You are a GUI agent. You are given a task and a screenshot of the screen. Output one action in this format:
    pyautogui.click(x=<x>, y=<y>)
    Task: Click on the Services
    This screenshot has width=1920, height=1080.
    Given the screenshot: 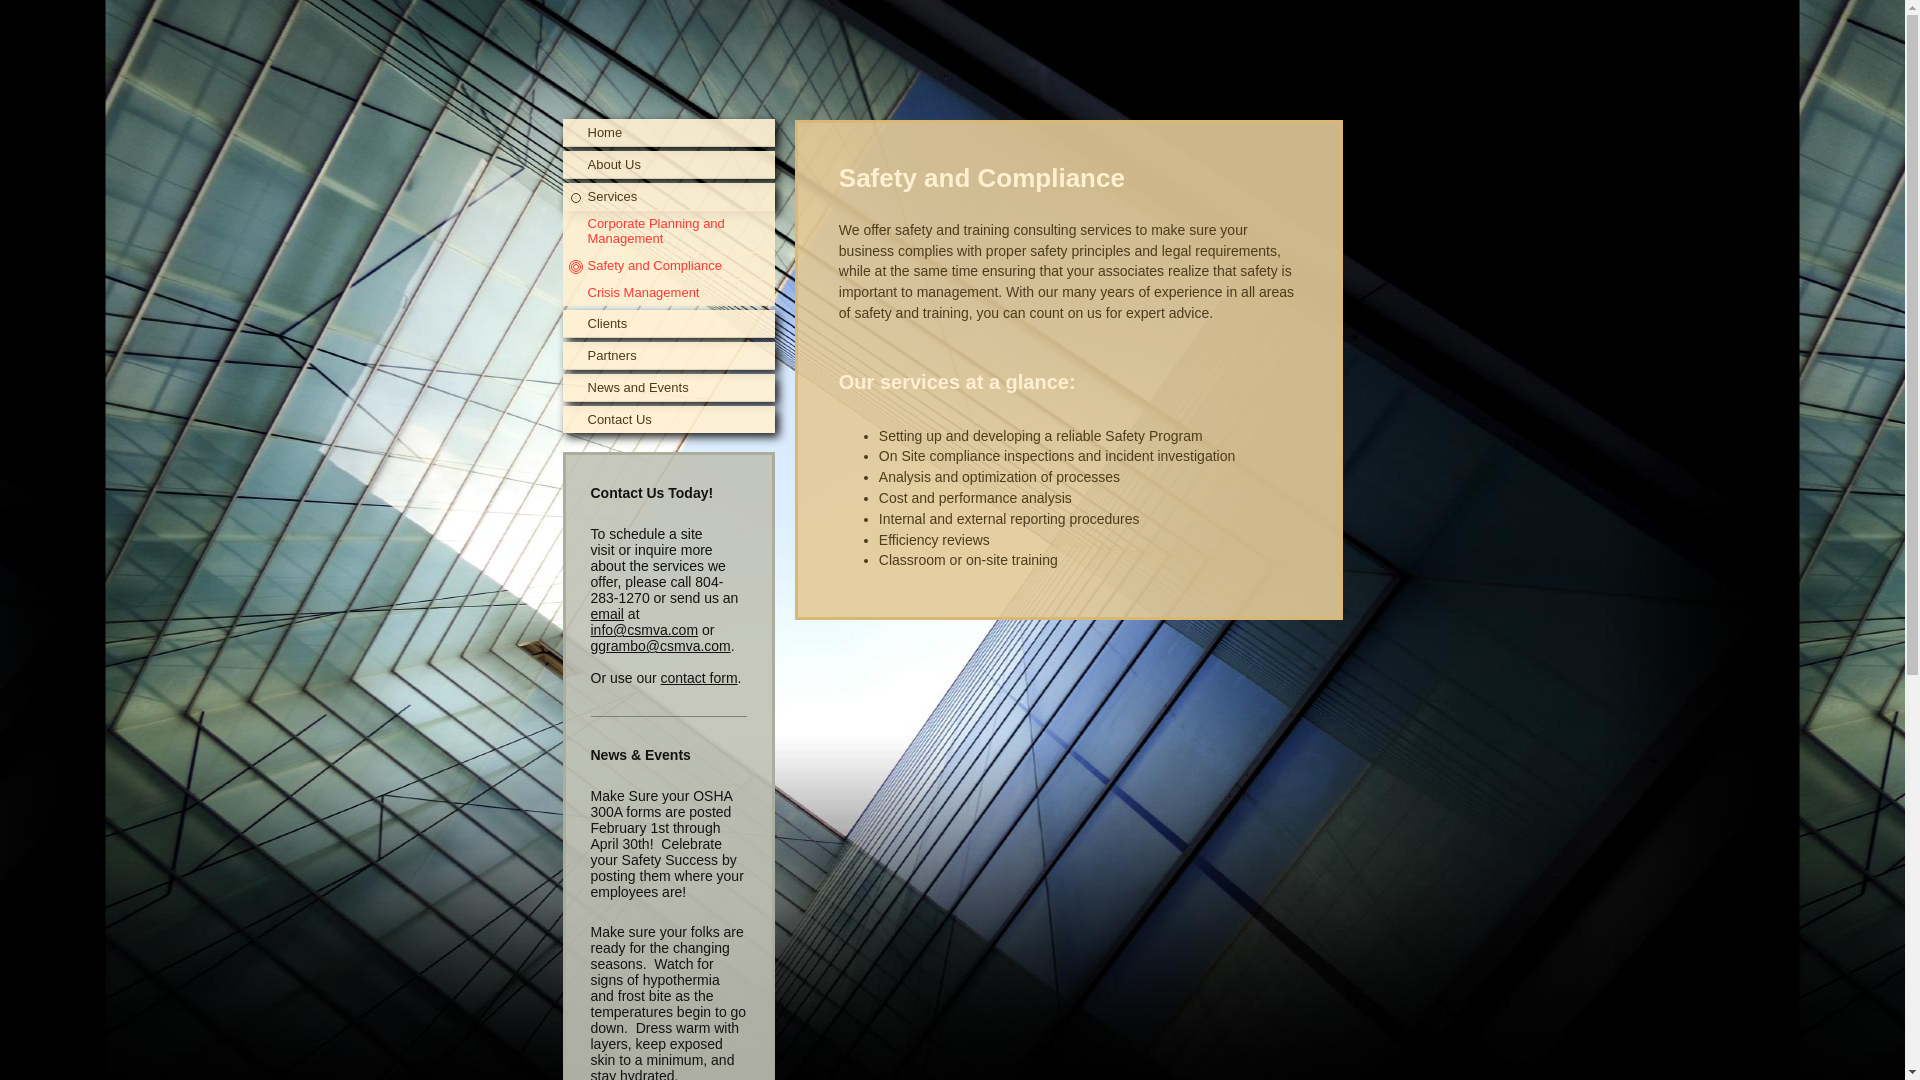 What is the action you would take?
    pyautogui.click(x=668, y=196)
    